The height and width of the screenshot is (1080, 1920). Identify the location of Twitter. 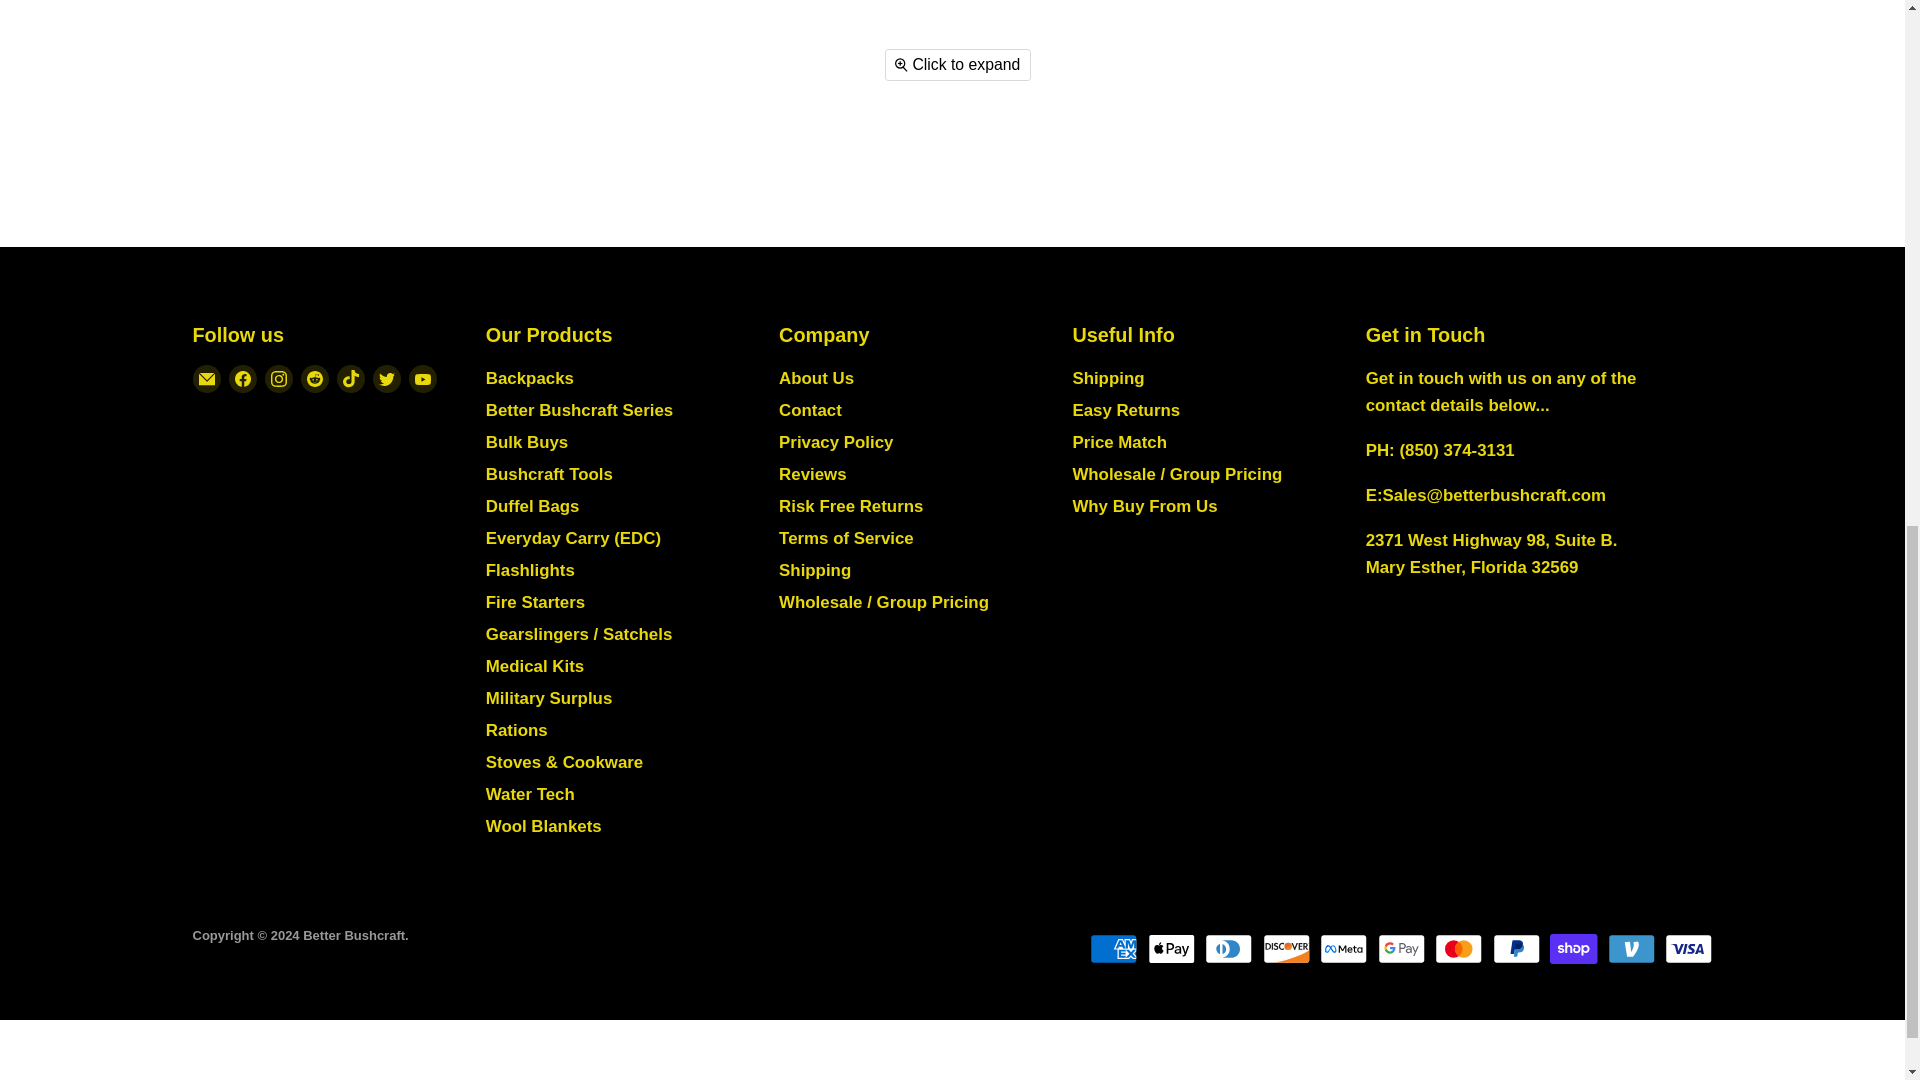
(386, 378).